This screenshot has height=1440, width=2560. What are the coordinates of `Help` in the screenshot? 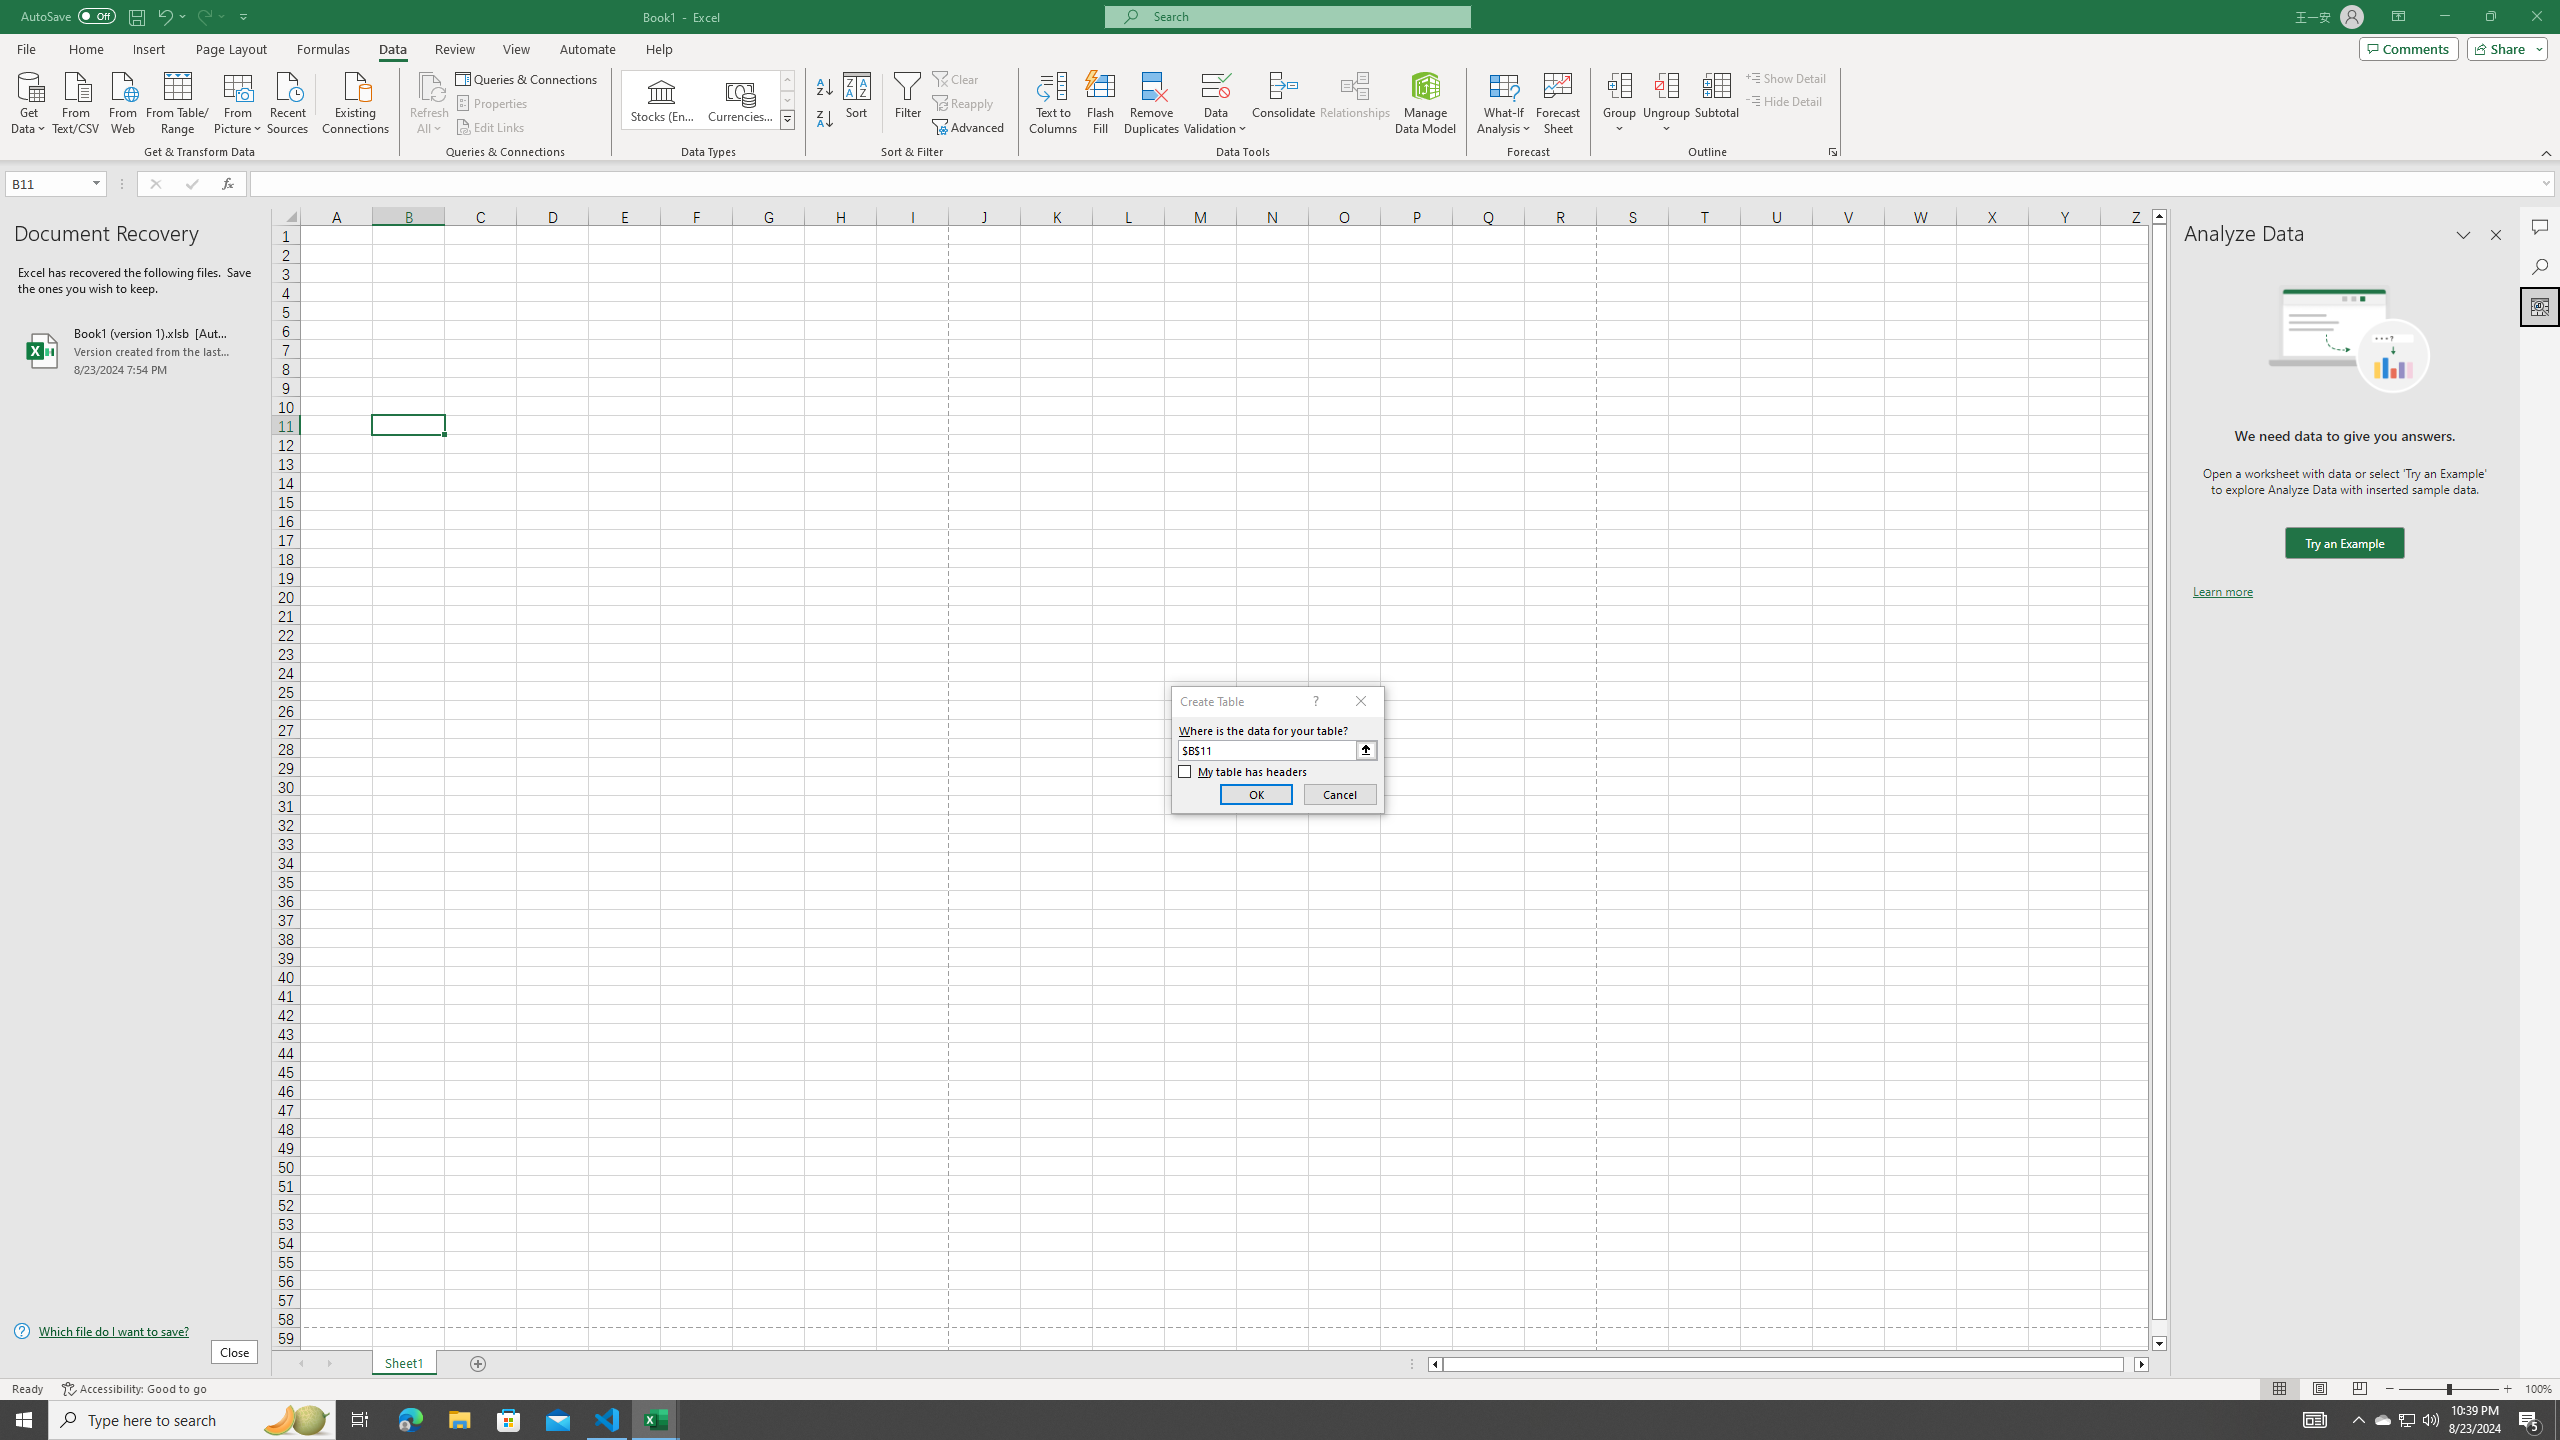 It's located at (659, 49).